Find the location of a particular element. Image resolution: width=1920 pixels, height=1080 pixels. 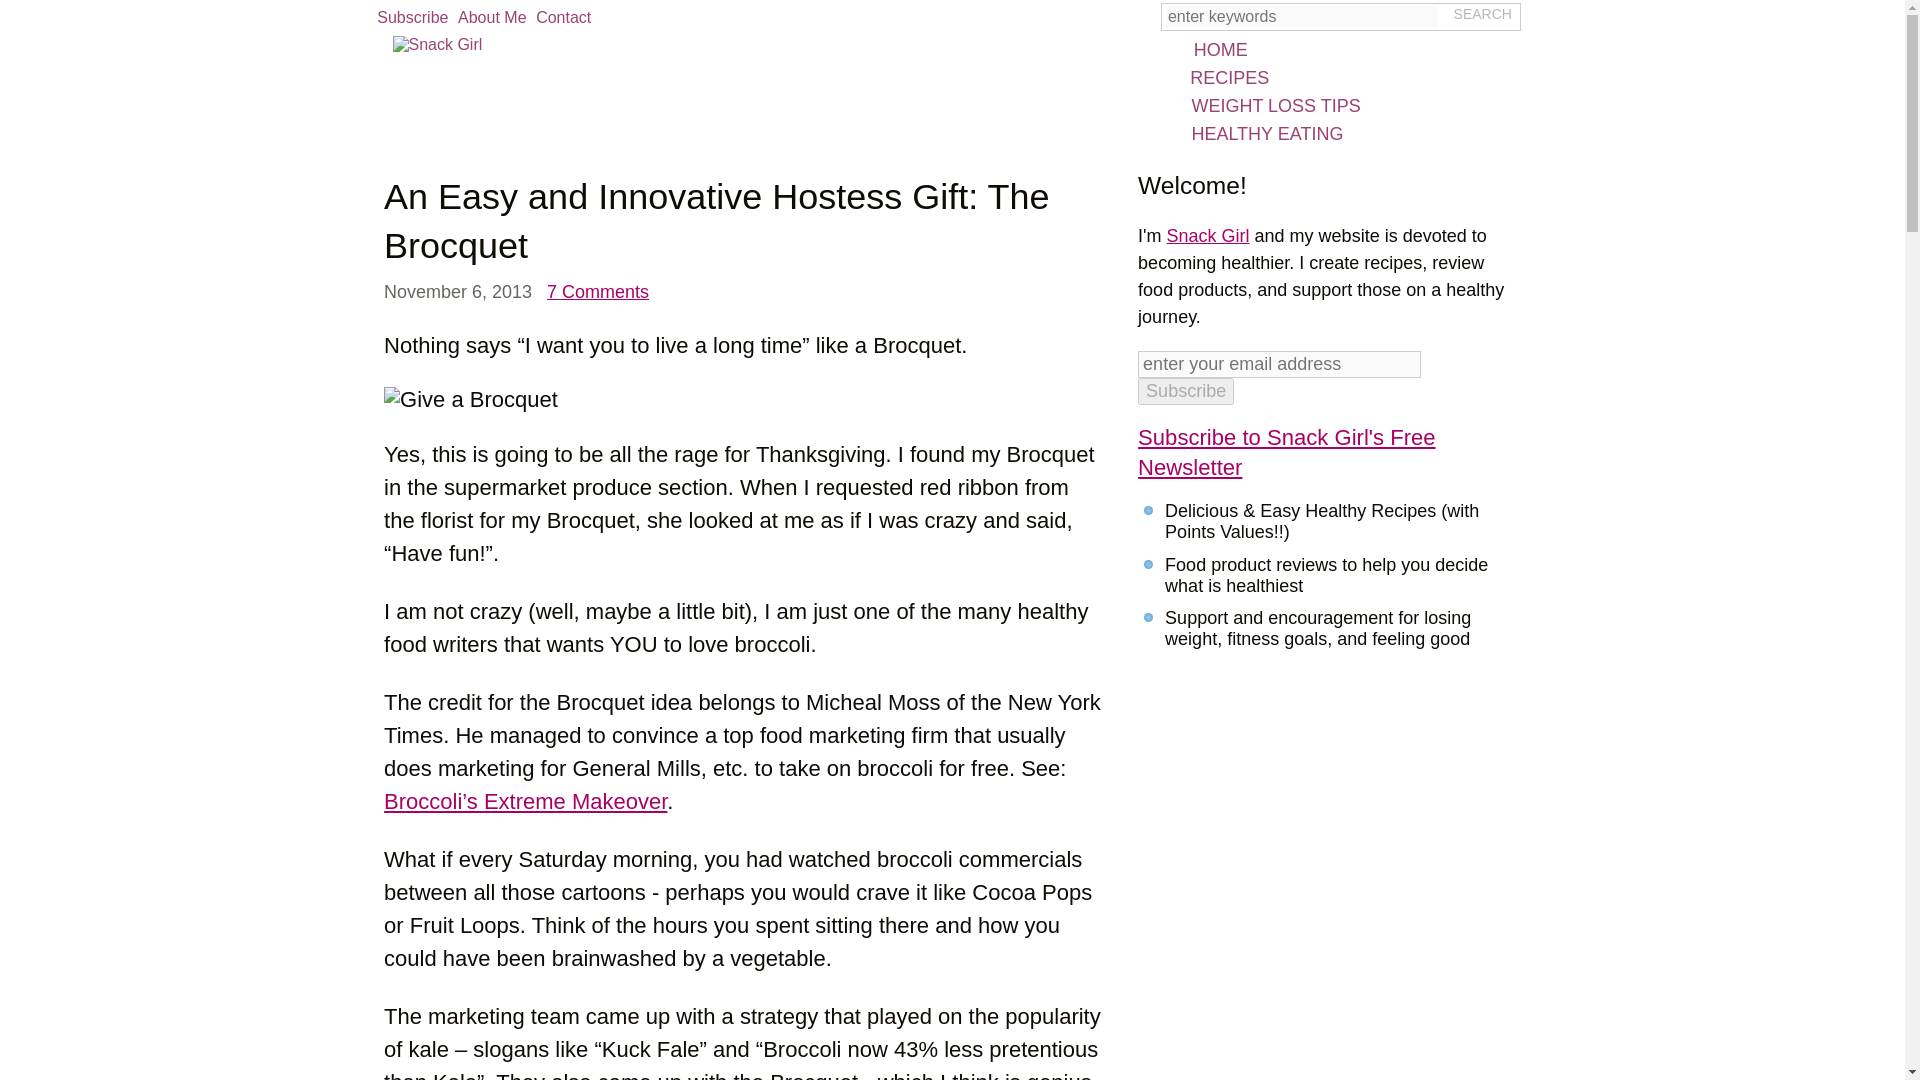

Subscribe is located at coordinates (1186, 392).